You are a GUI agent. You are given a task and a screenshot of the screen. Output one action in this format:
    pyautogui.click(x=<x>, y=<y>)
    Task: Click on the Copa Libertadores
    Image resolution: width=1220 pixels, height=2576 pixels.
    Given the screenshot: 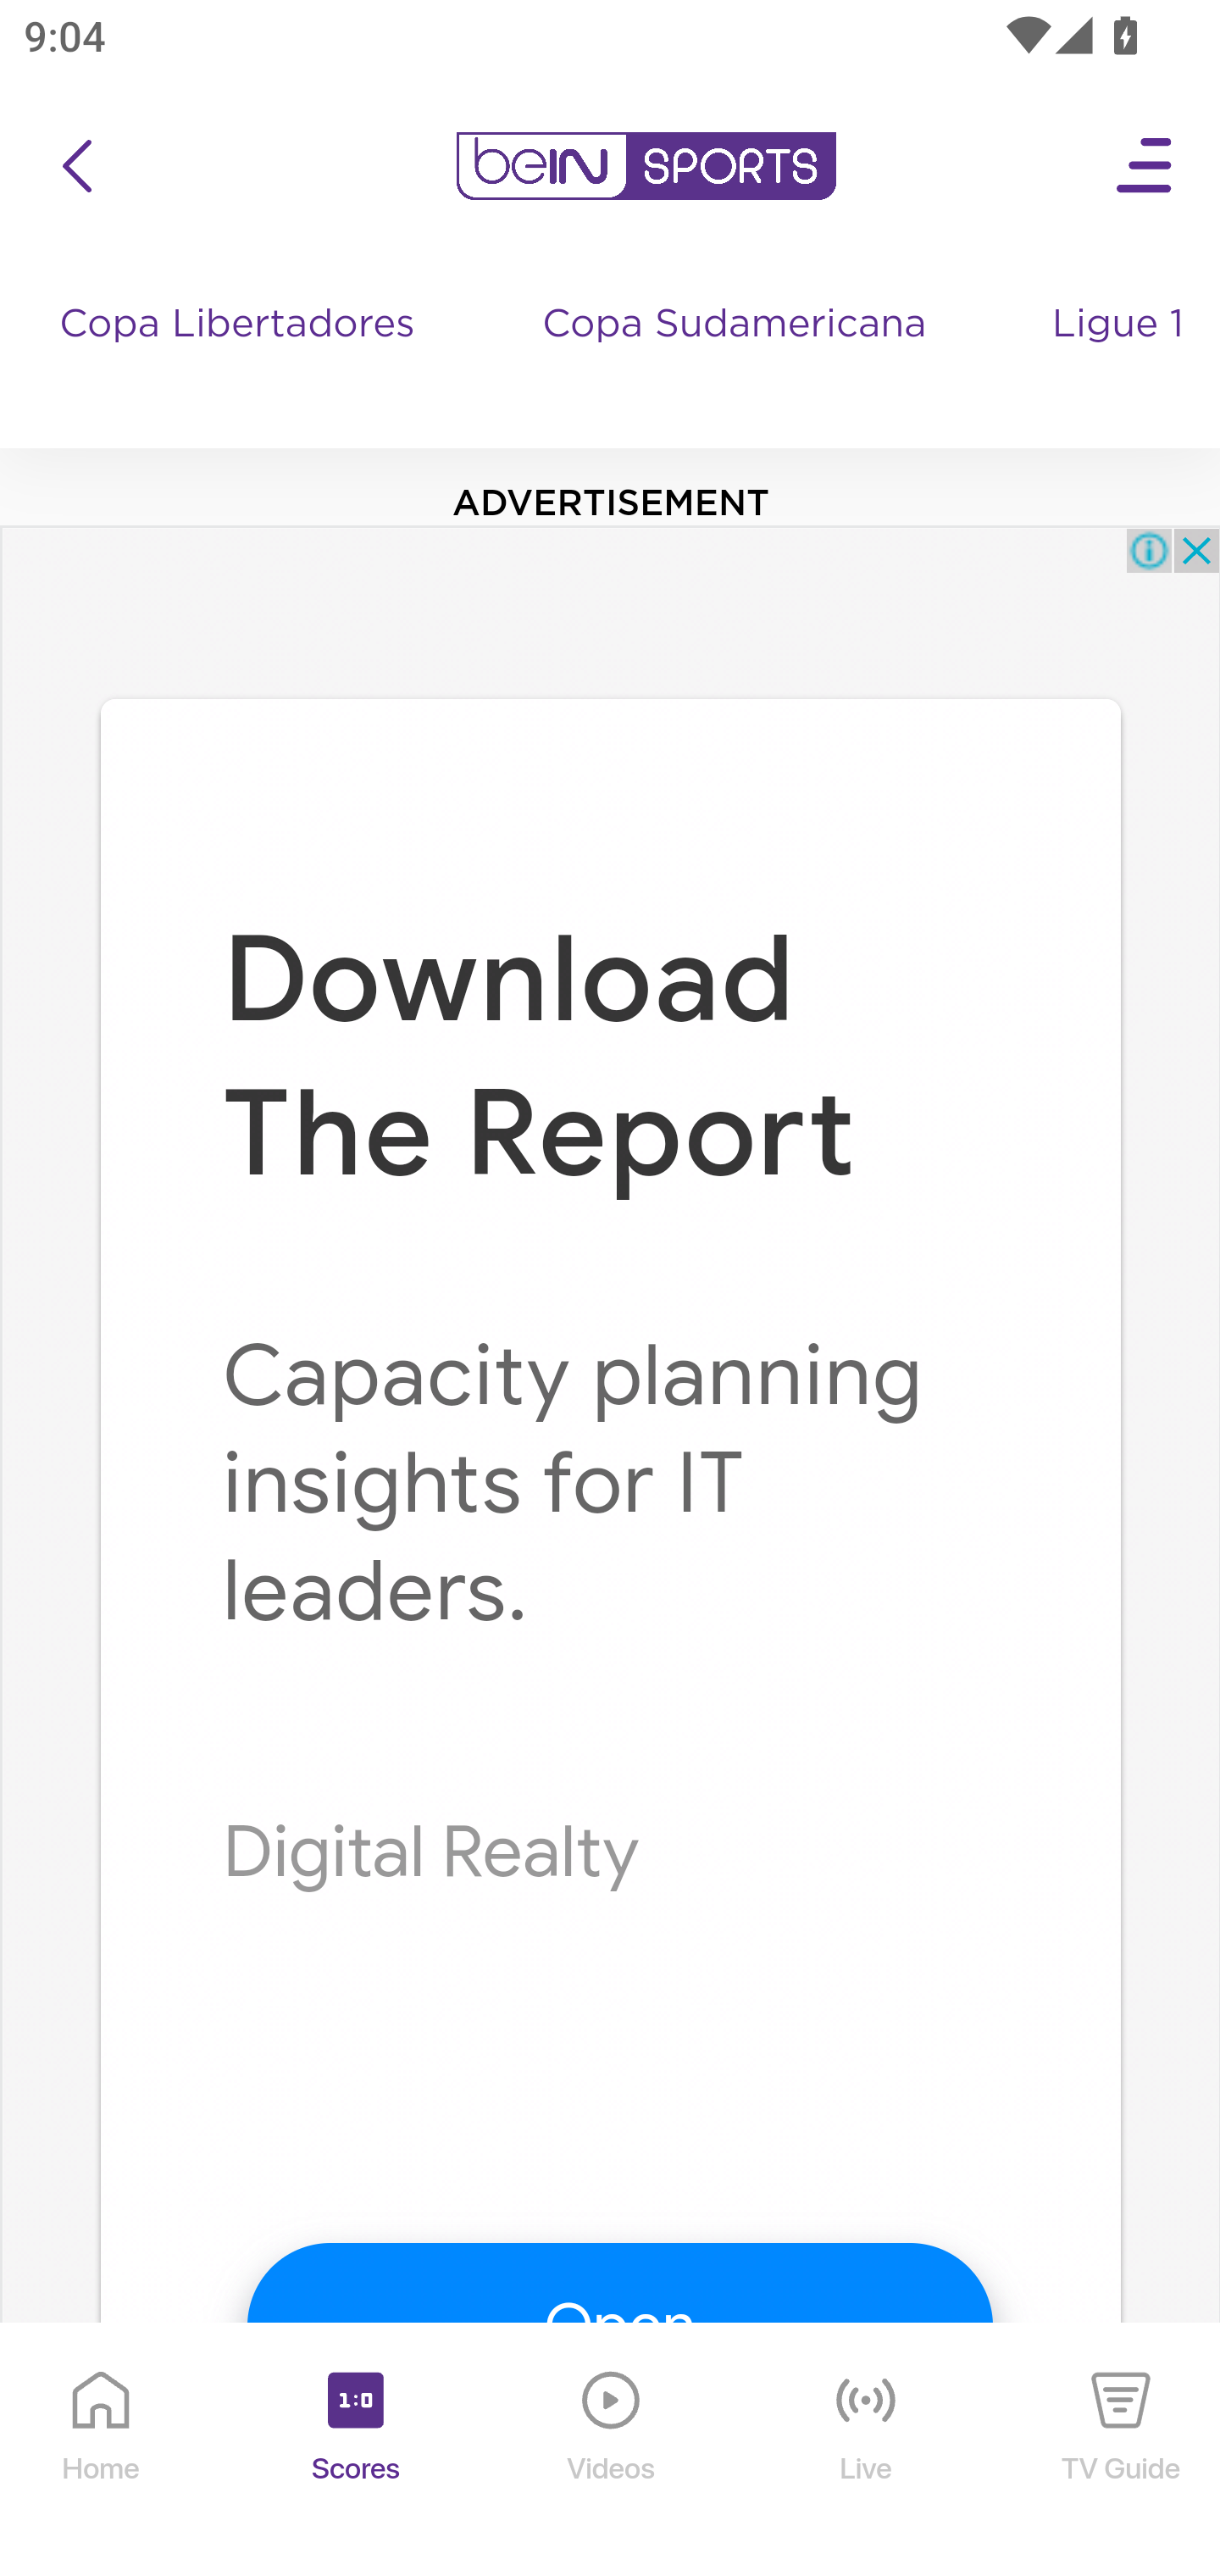 What is the action you would take?
    pyautogui.click(x=241, y=356)
    